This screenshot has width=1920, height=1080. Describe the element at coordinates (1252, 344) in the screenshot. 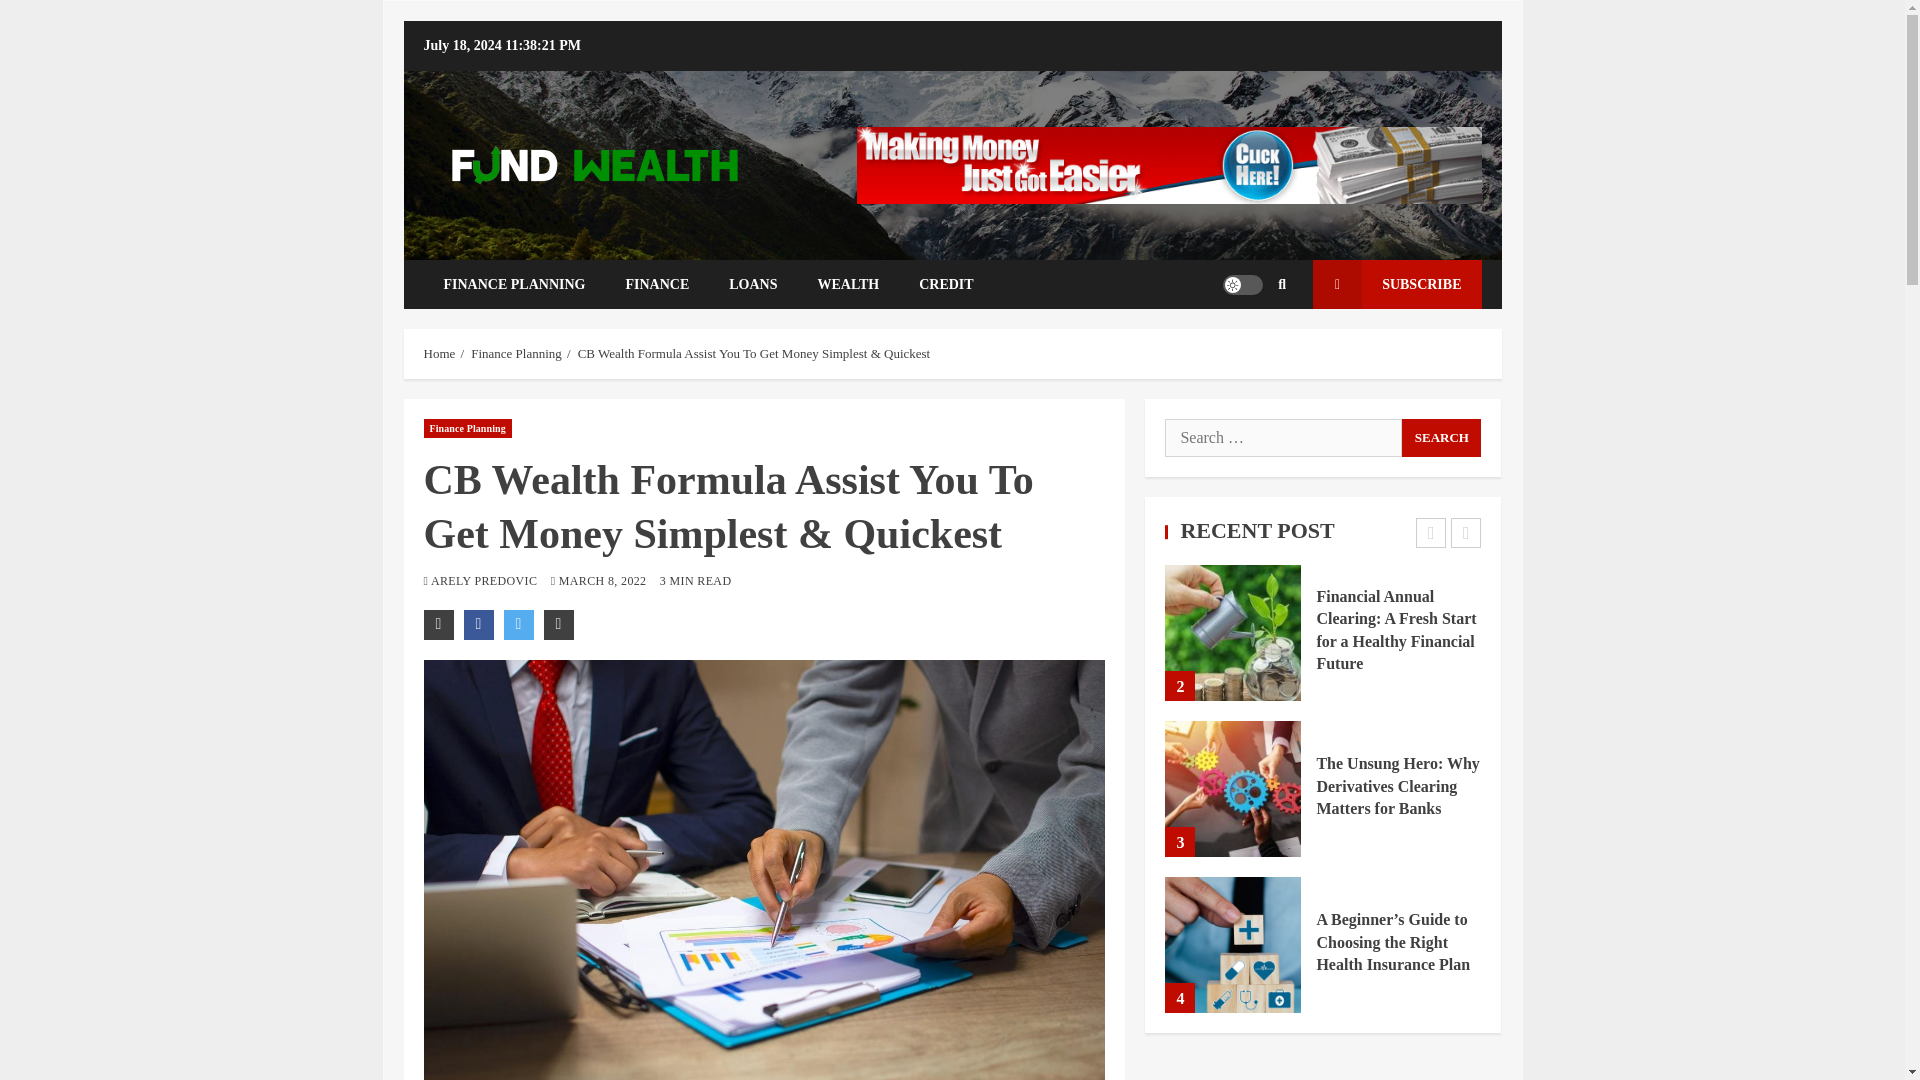

I see `Search` at that location.